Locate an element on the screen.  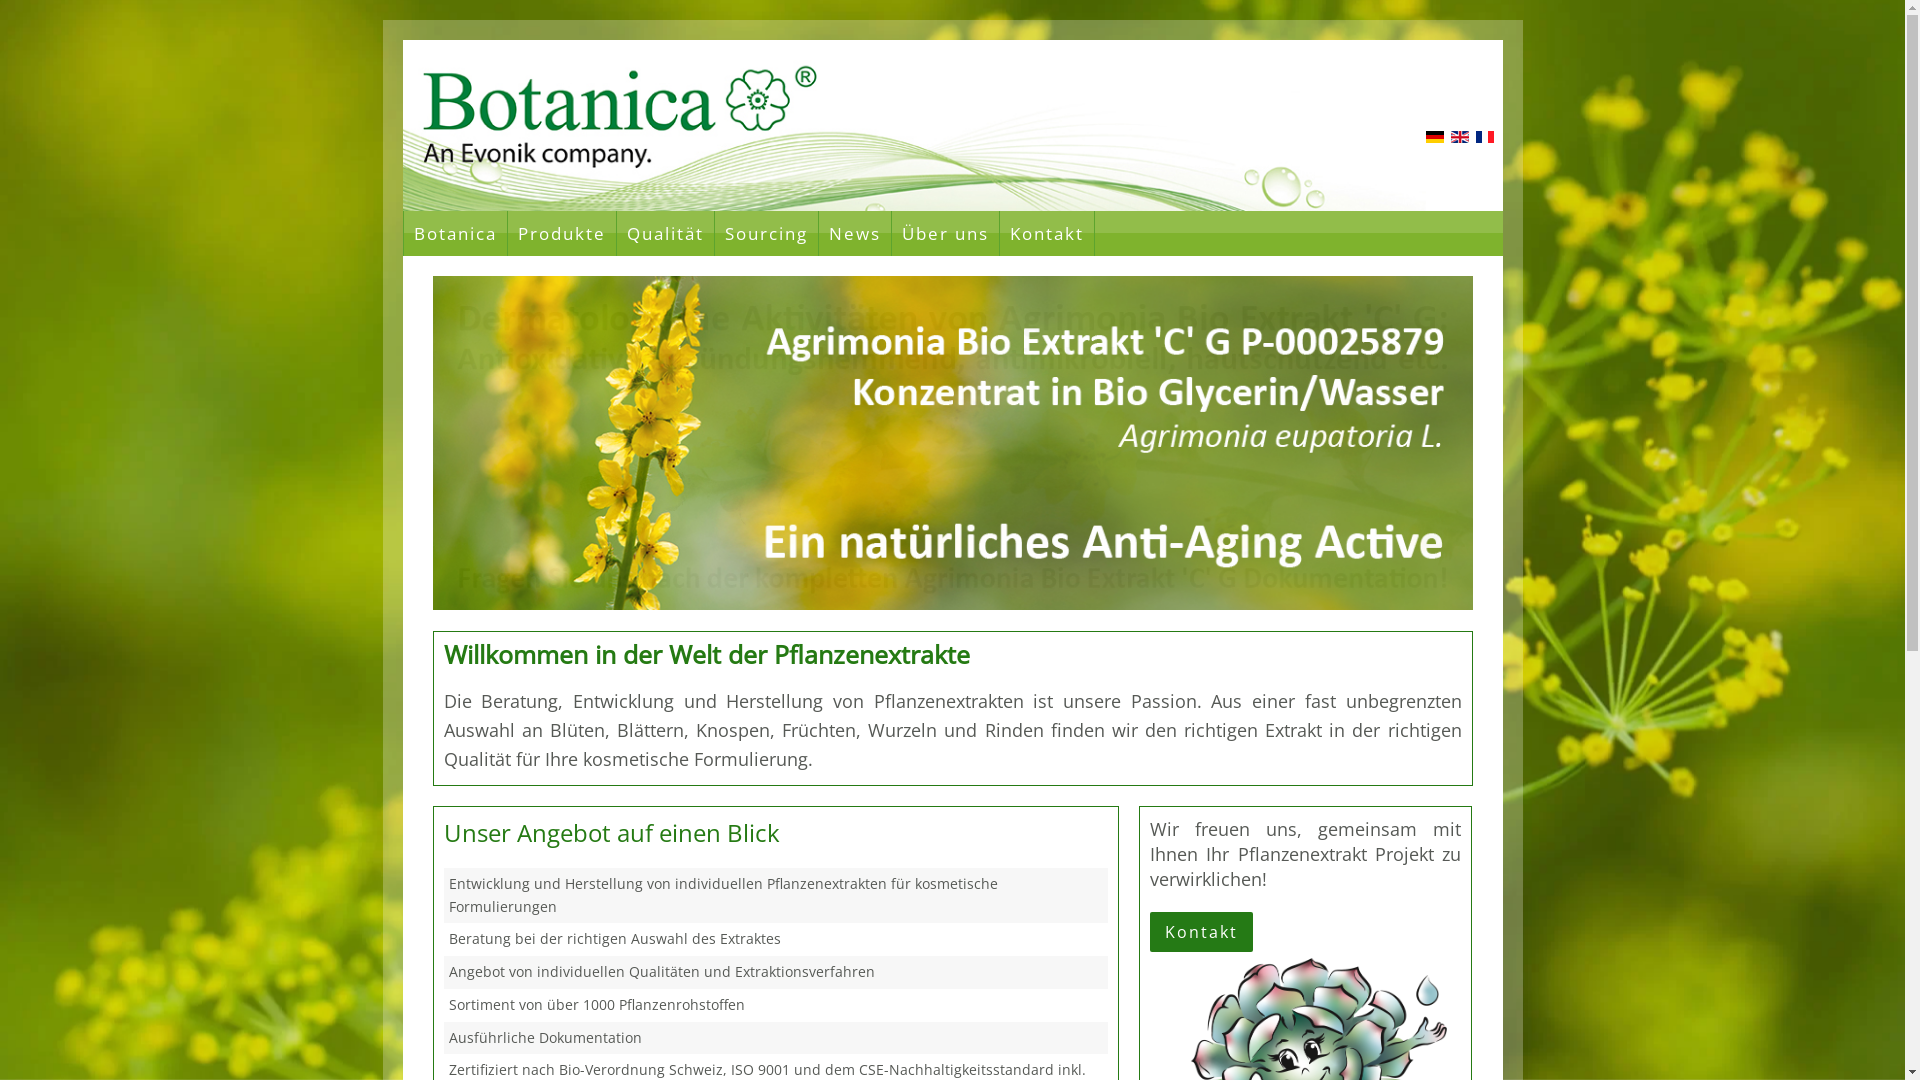
Deutsch is located at coordinates (1435, 137).